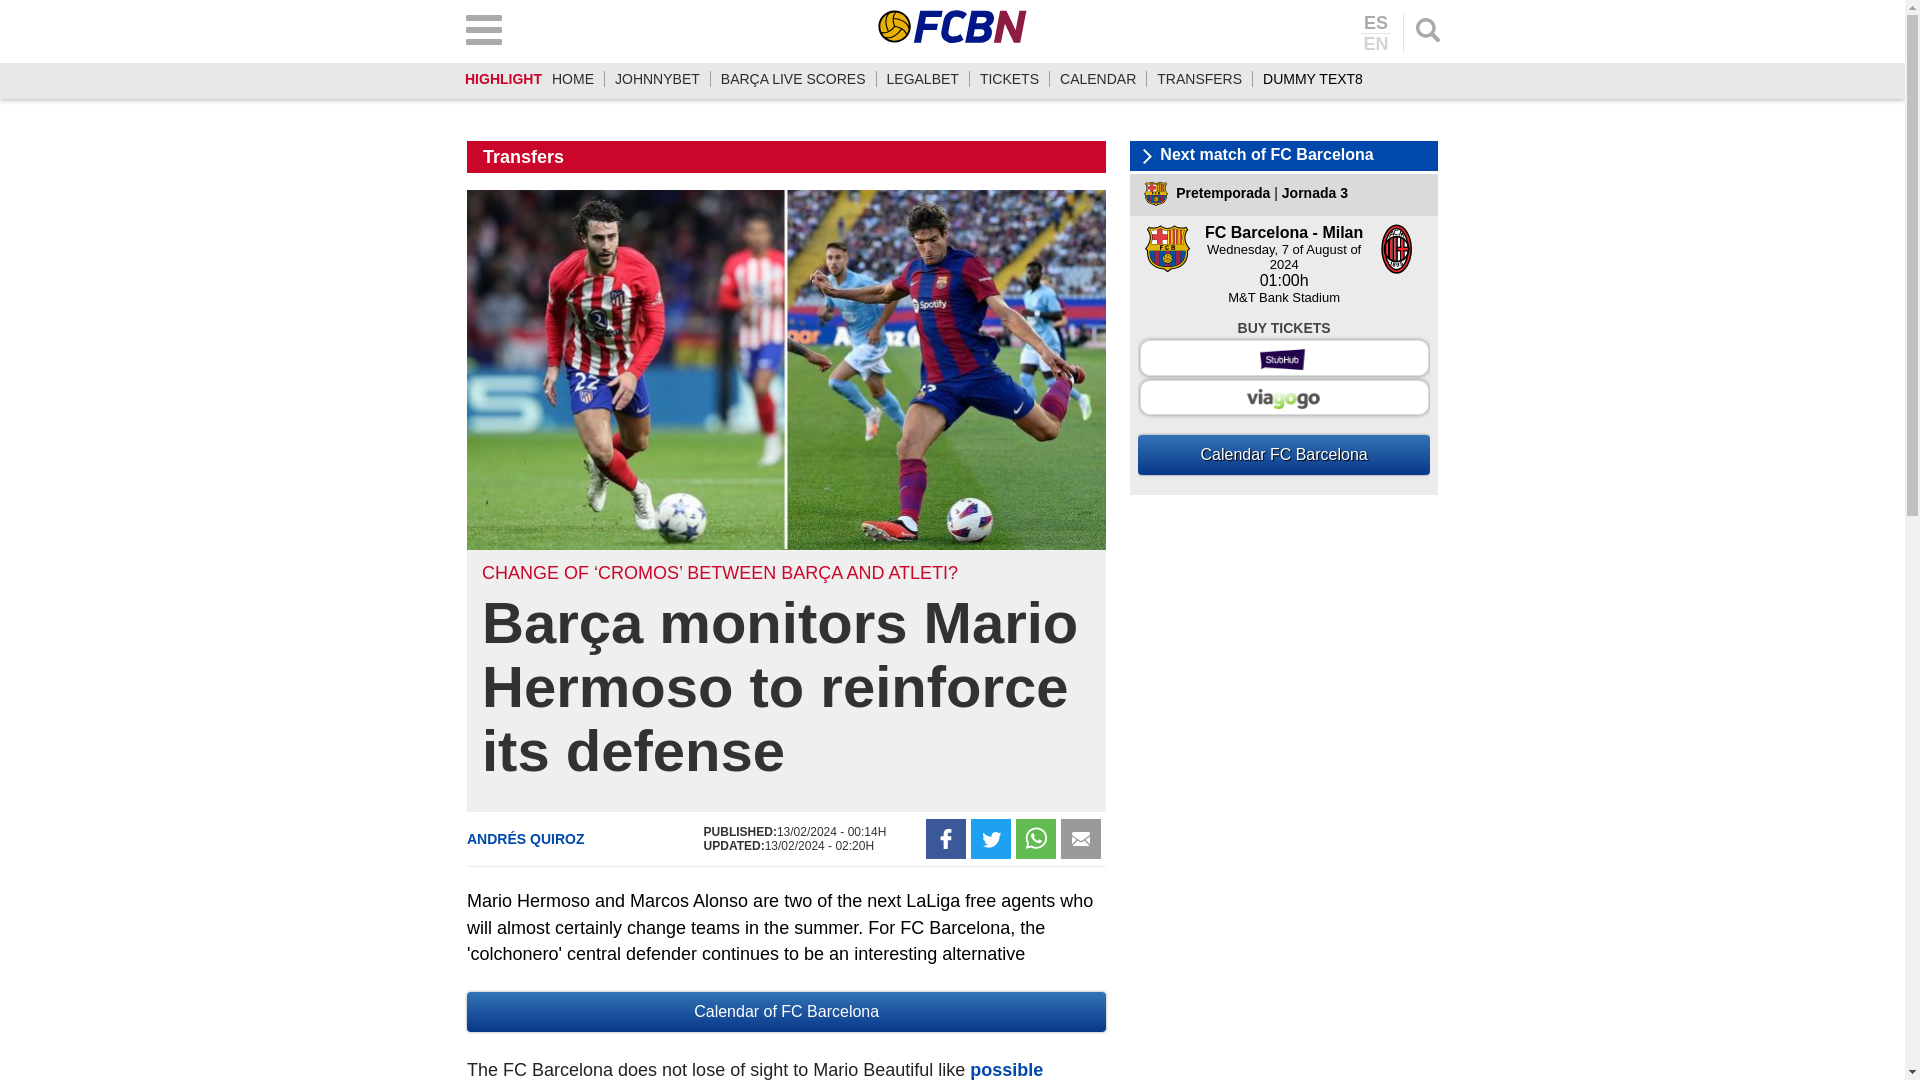 The image size is (1920, 1080). What do you see at coordinates (1008, 79) in the screenshot?
I see `TICKETS` at bounding box center [1008, 79].